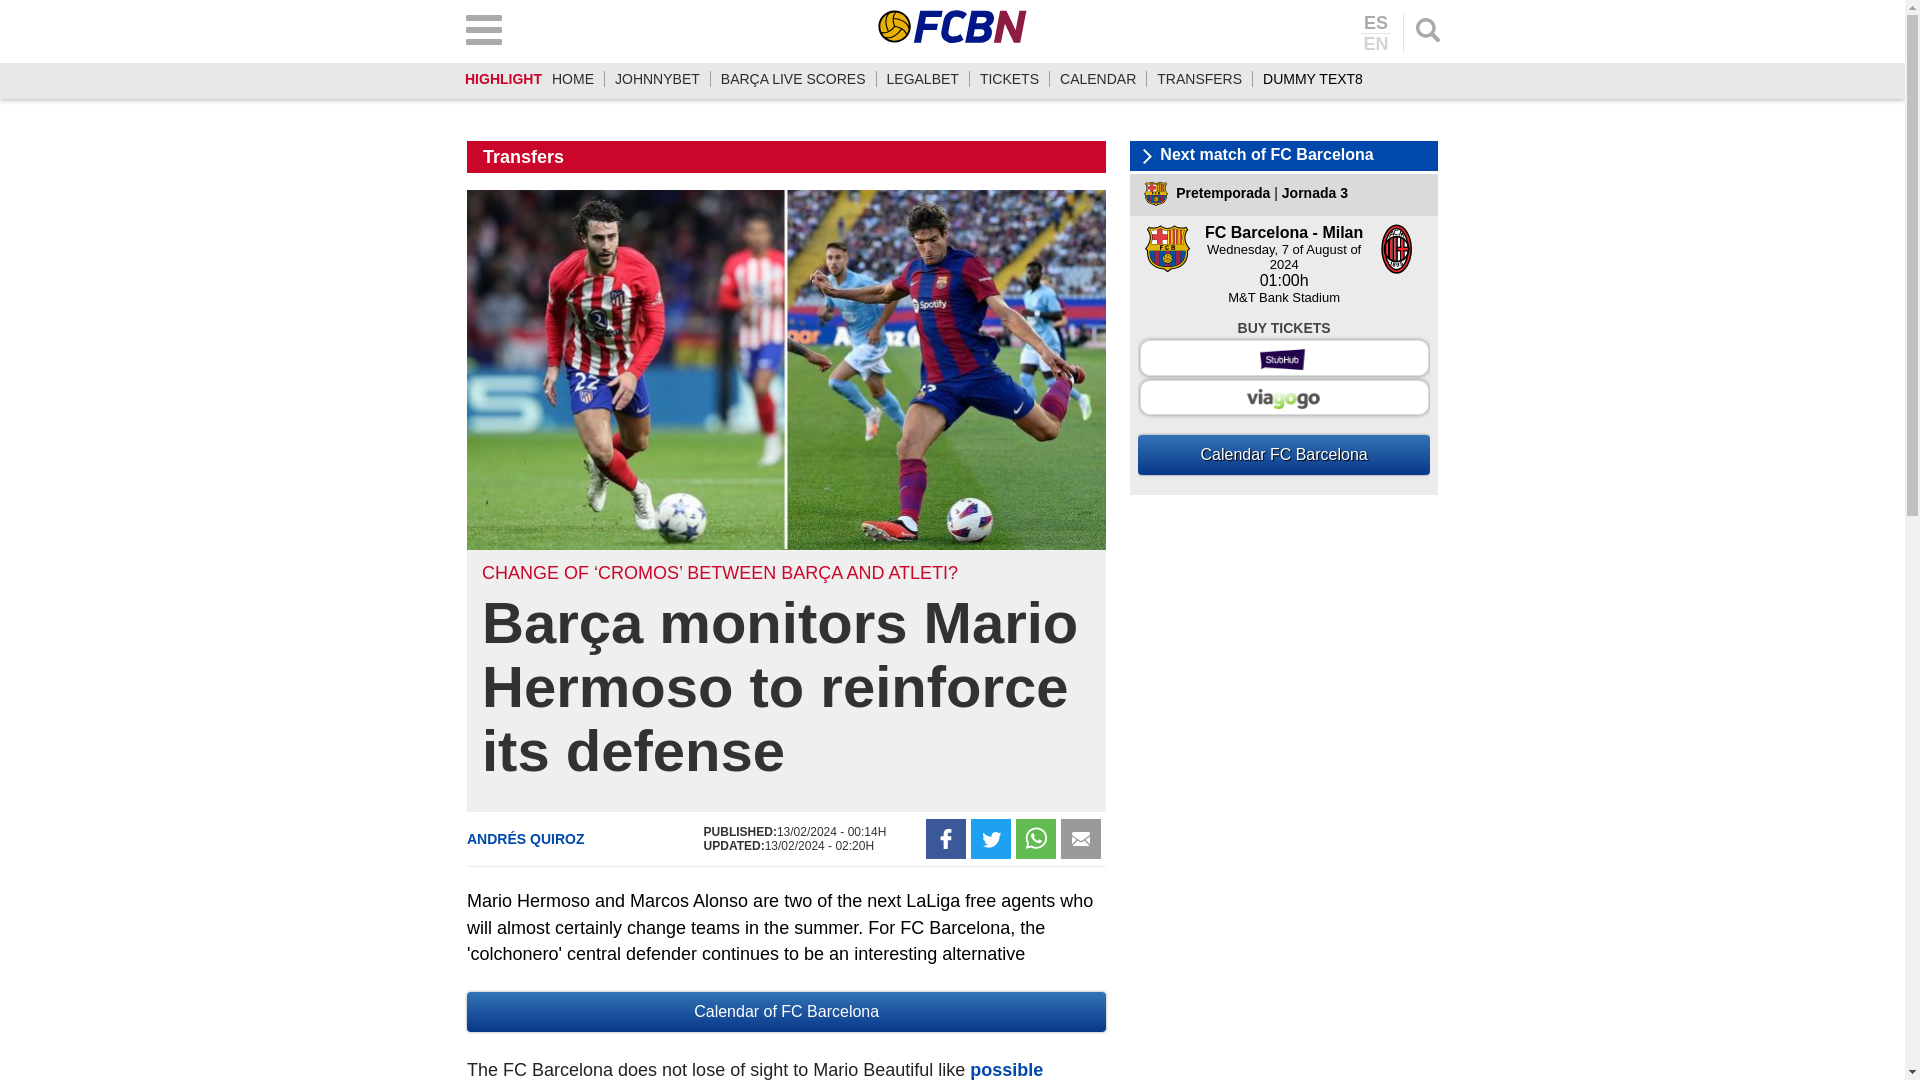 The image size is (1920, 1080). What do you see at coordinates (1008, 79) in the screenshot?
I see `TICKETS` at bounding box center [1008, 79].